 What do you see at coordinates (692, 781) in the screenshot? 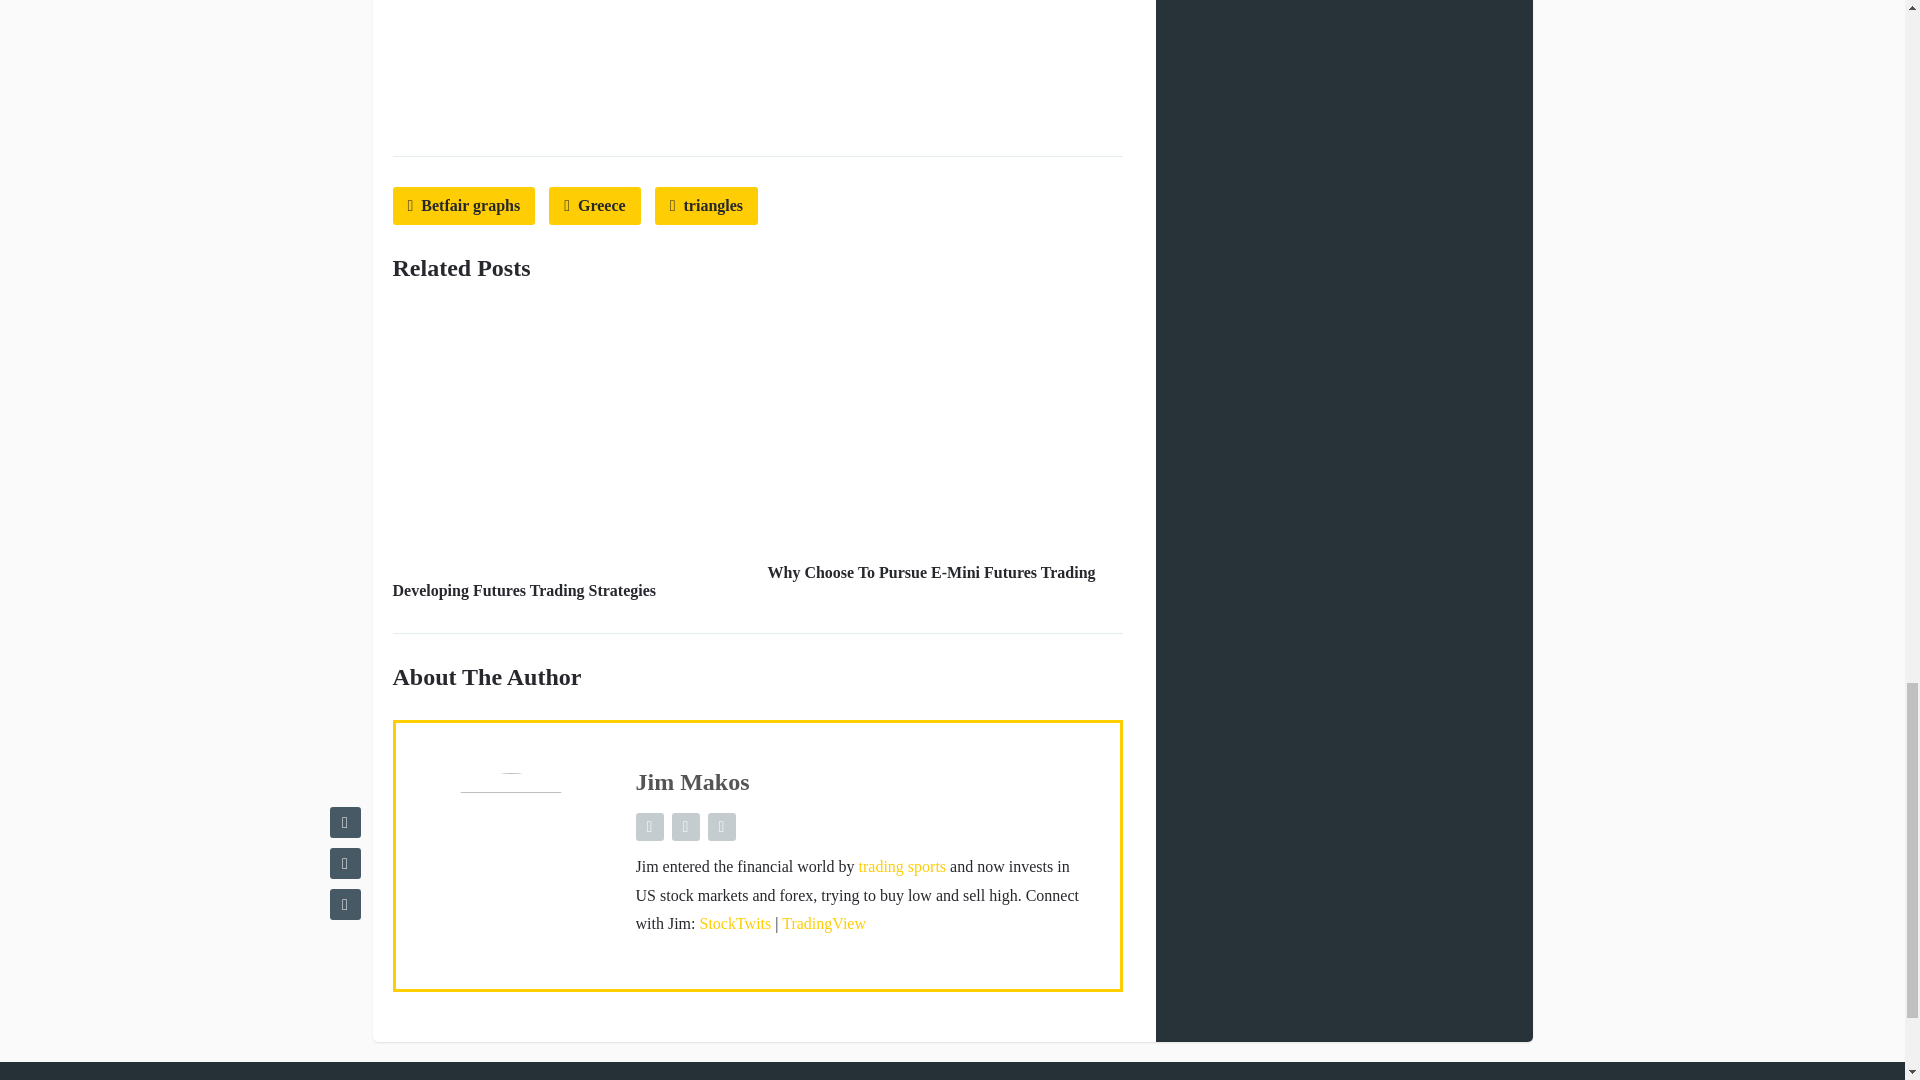
I see `Jim Makos` at bounding box center [692, 781].